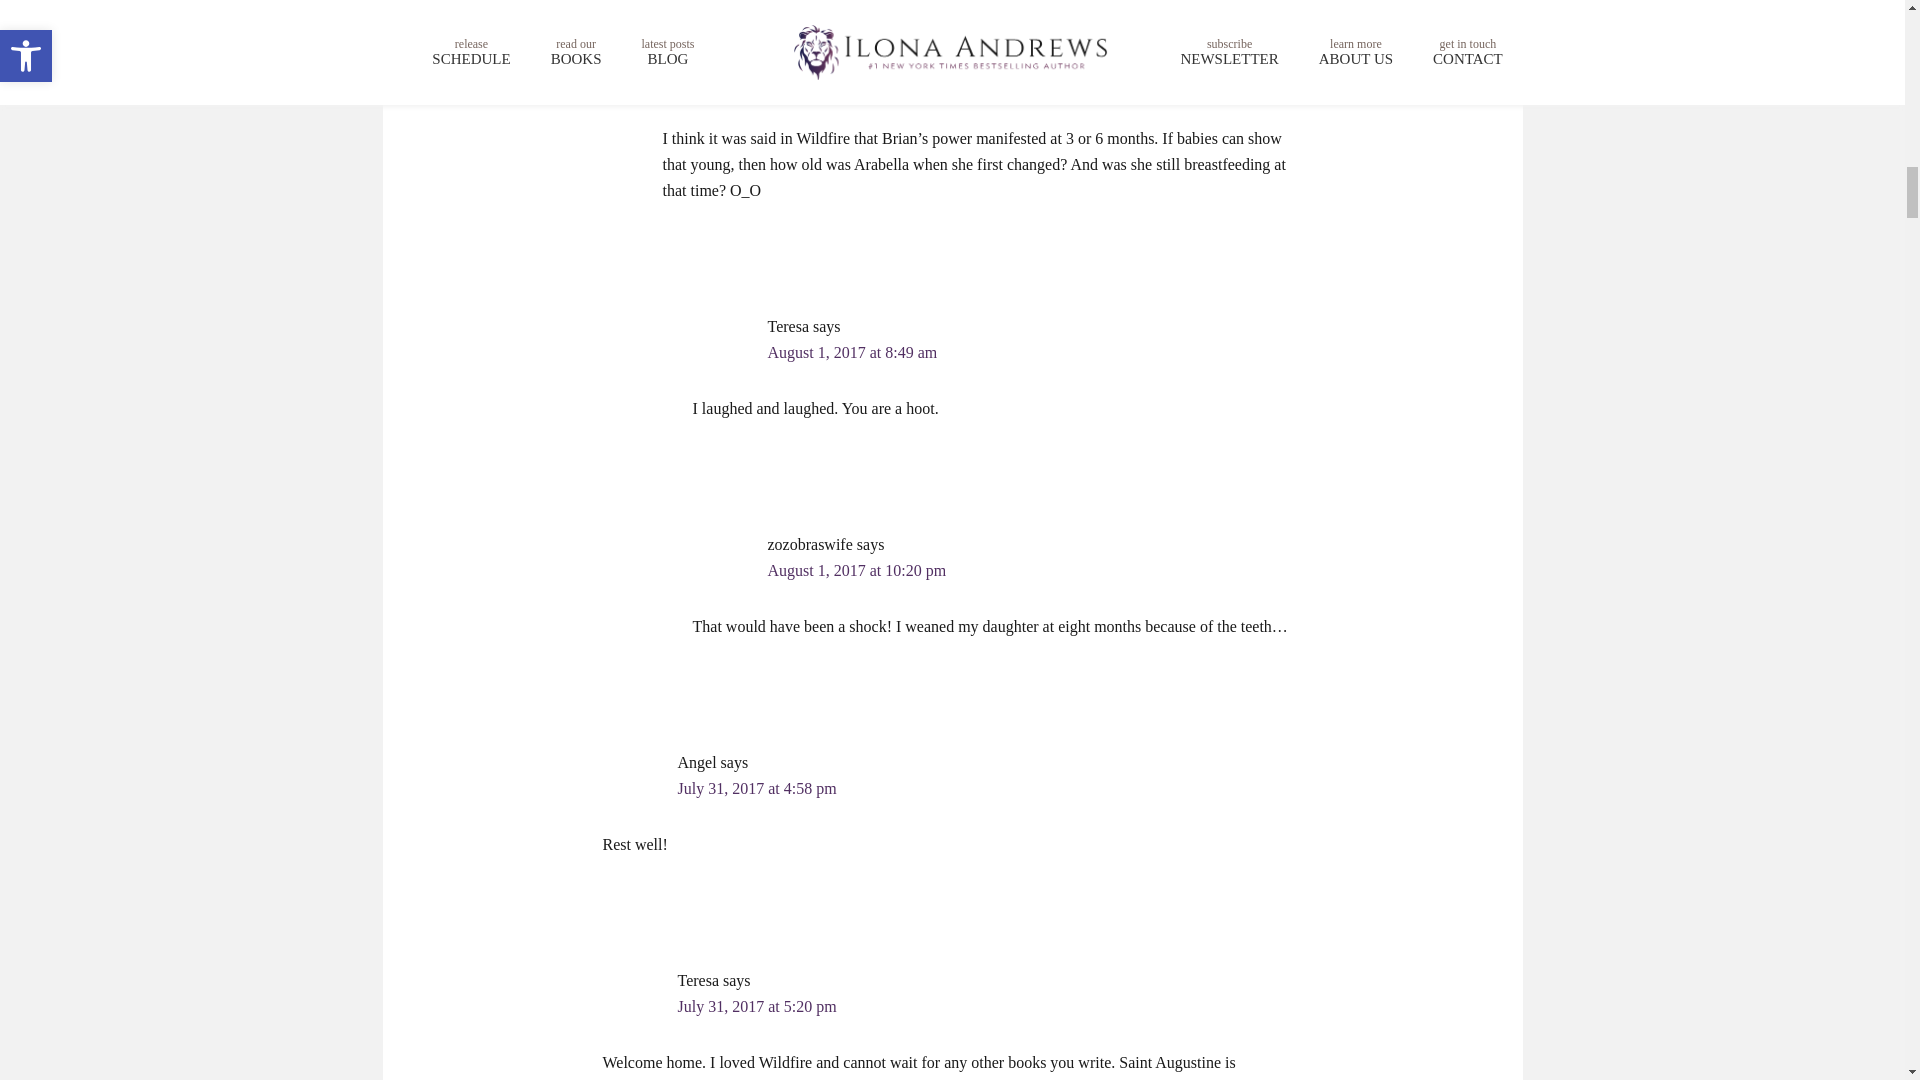 This screenshot has height=1080, width=1920. What do you see at coordinates (857, 570) in the screenshot?
I see `August 1, 2017 at 10:20 pm` at bounding box center [857, 570].